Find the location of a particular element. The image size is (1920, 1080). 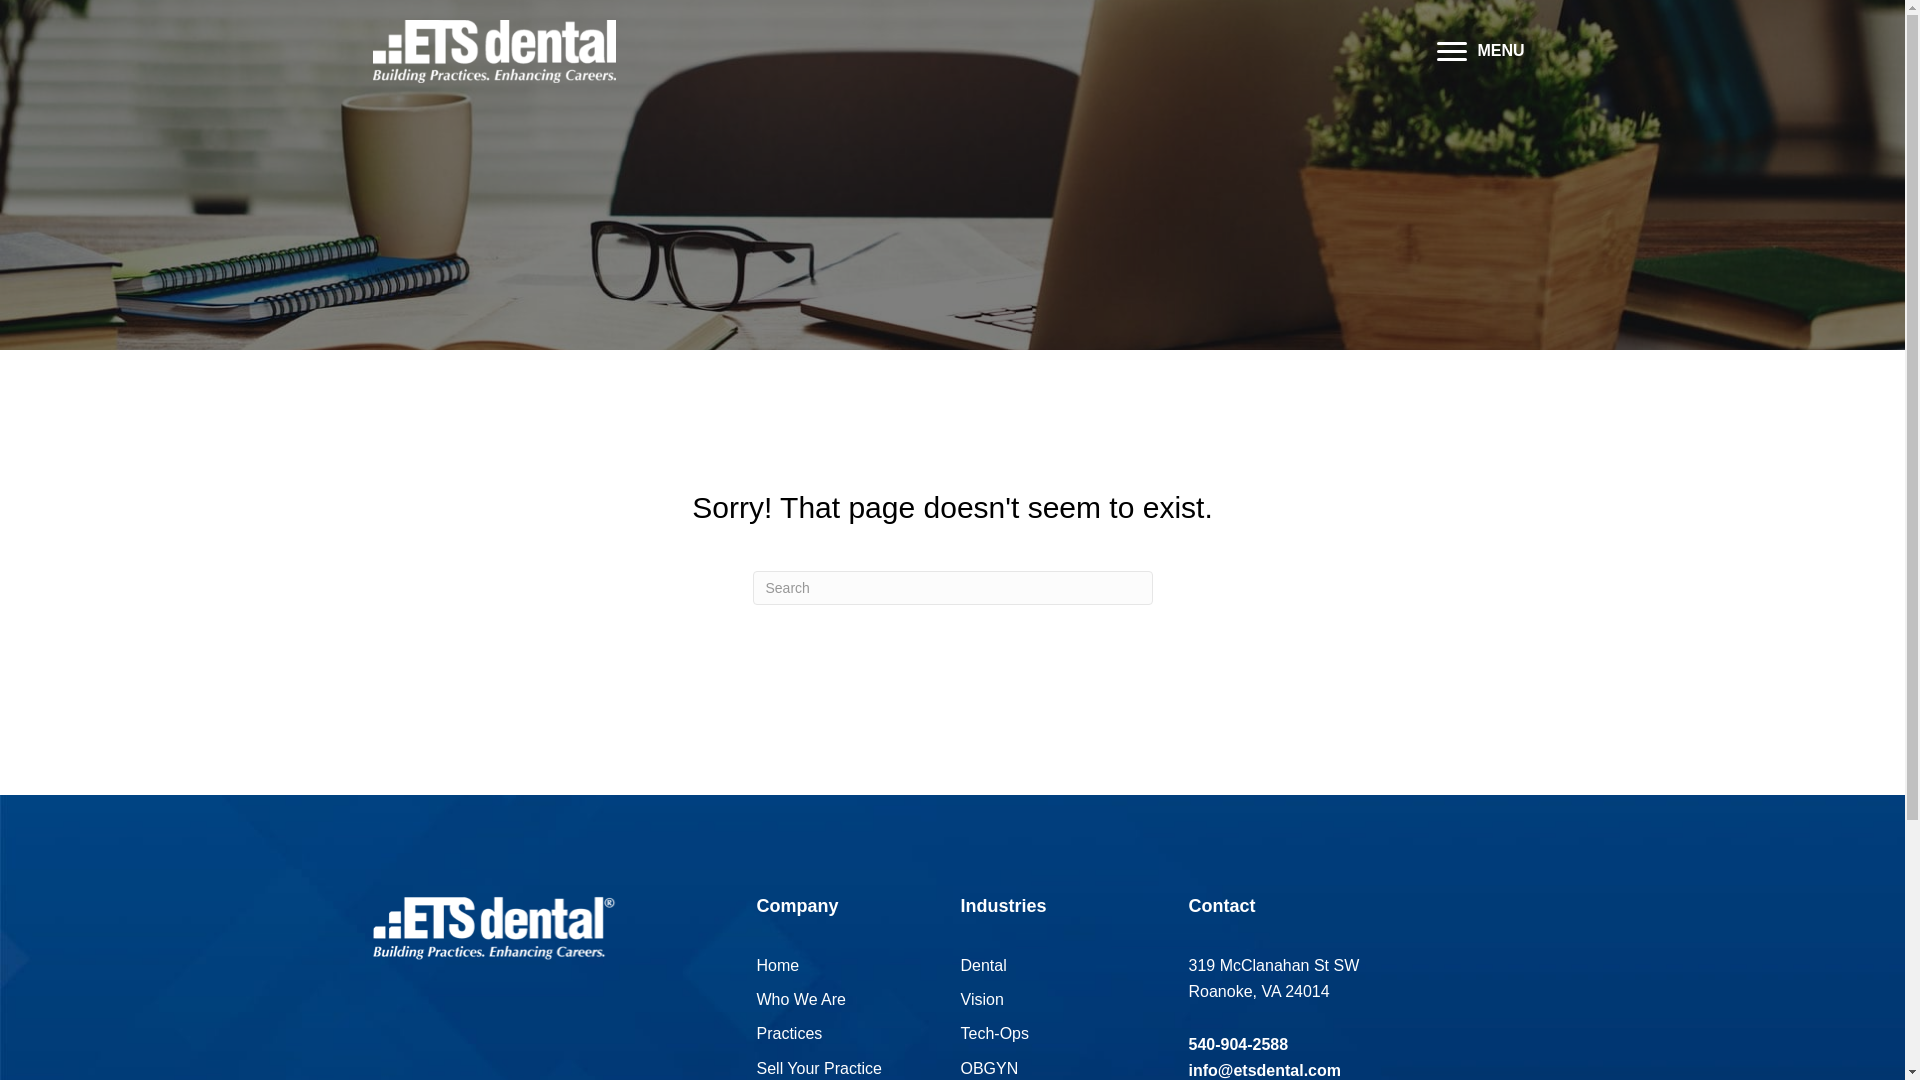

Sell Your Practice is located at coordinates (818, 1068).